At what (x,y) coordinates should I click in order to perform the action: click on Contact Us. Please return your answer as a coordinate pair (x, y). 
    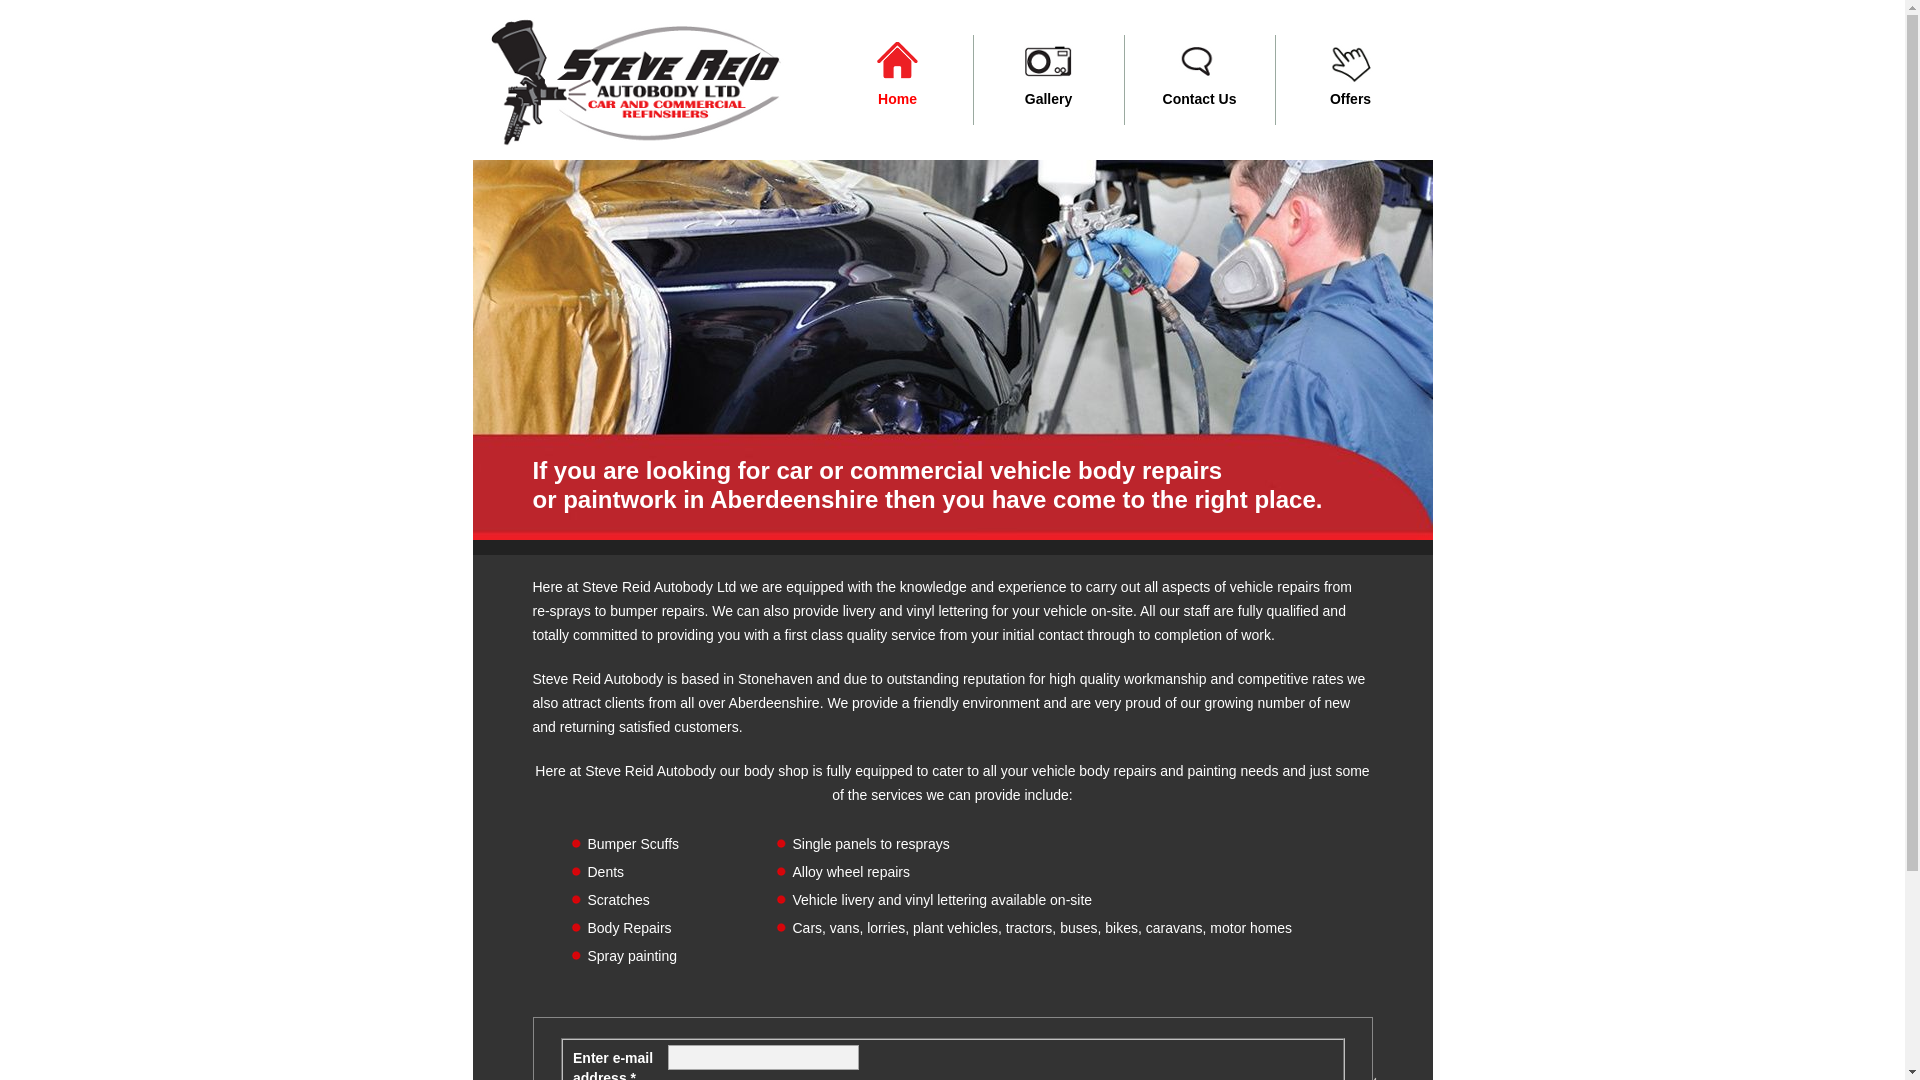
    Looking at the image, I should click on (1198, 80).